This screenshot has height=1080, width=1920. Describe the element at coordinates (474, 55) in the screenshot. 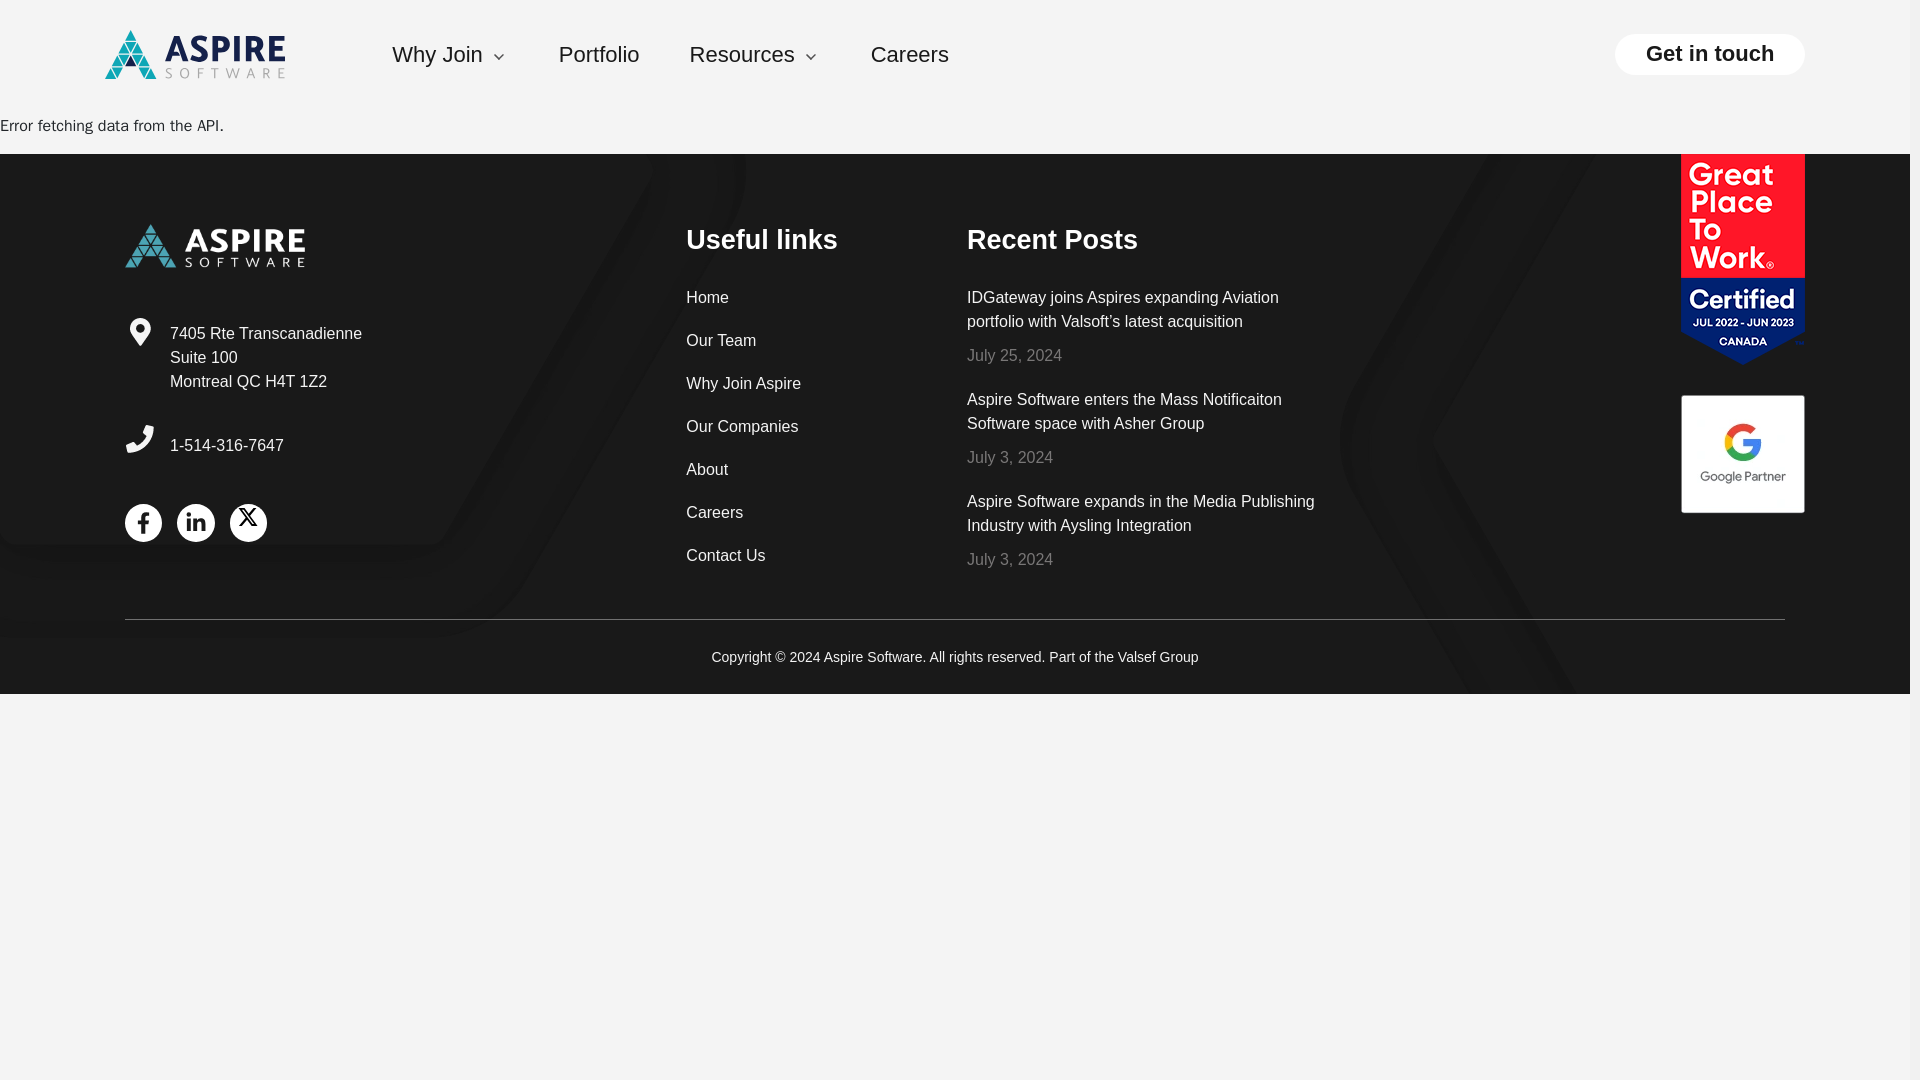

I see `Why Join` at that location.